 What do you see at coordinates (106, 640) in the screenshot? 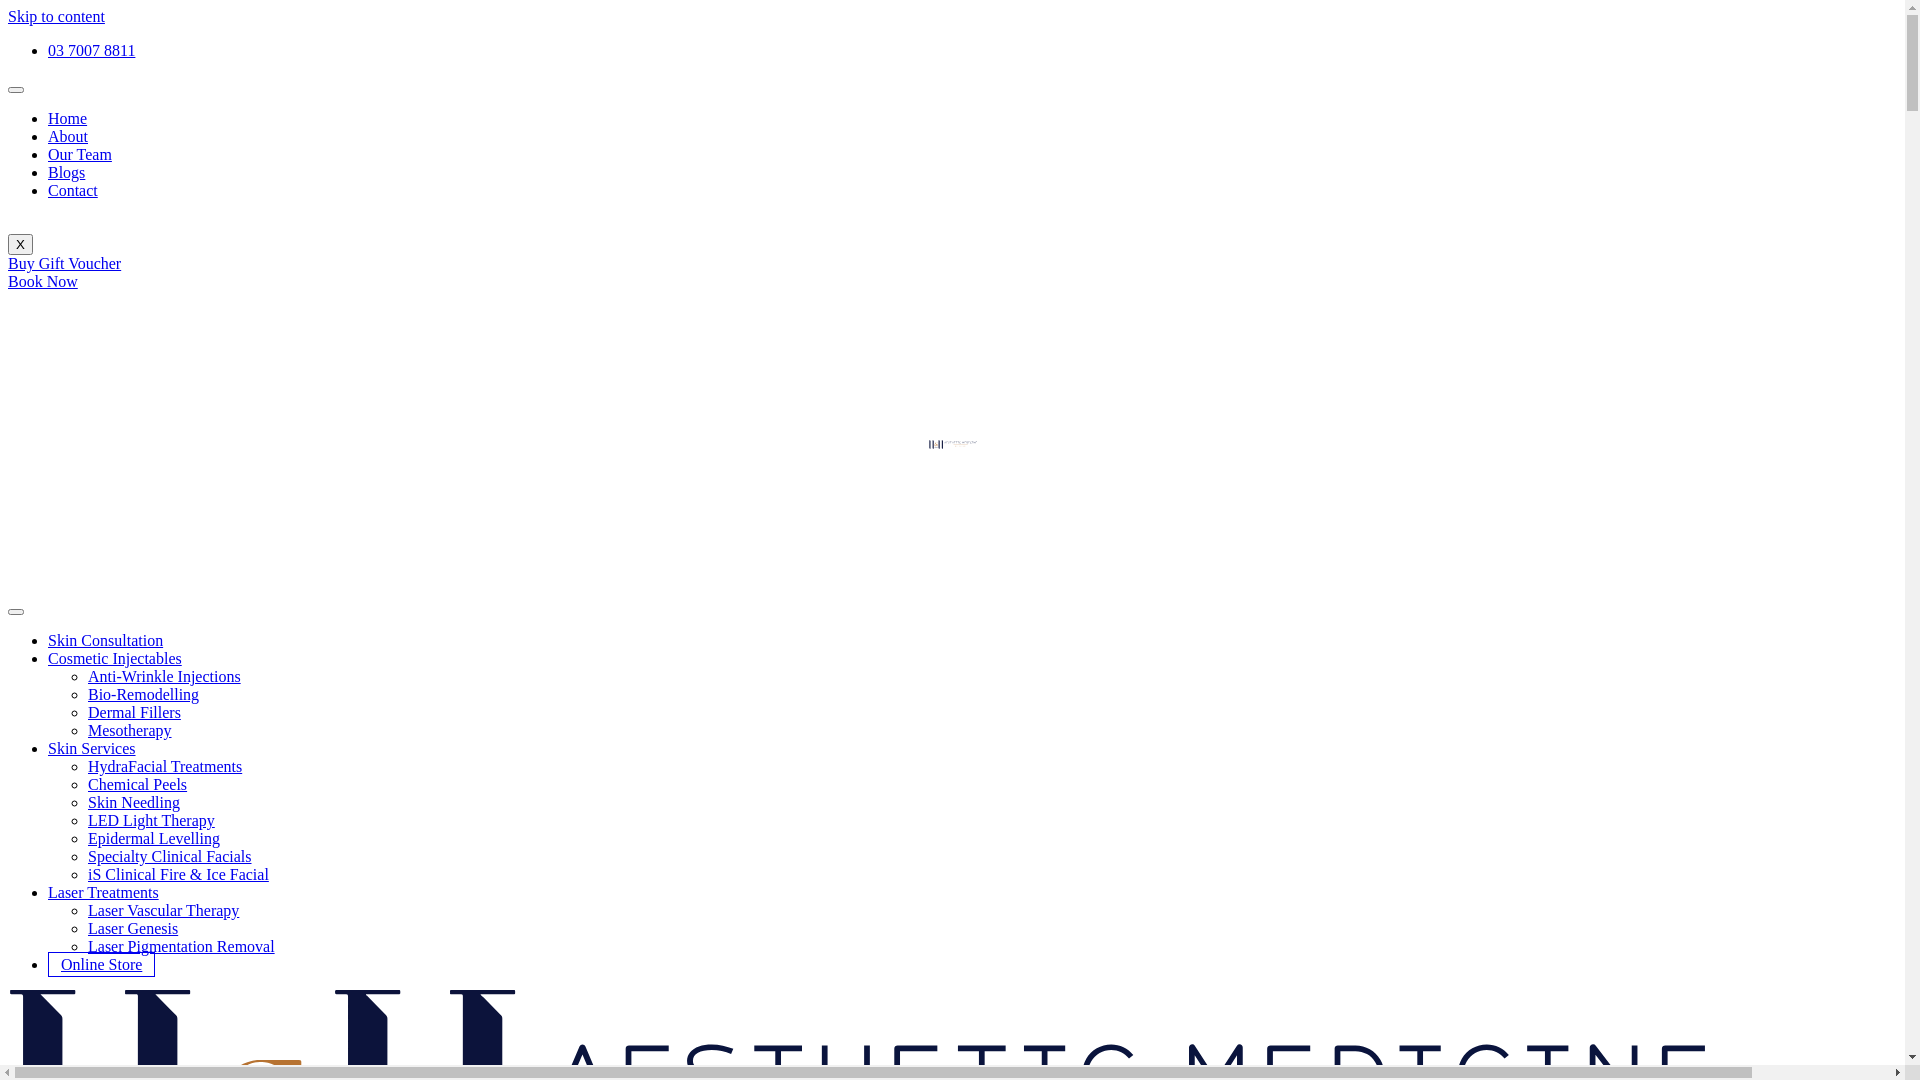
I see `Skin Consultation` at bounding box center [106, 640].